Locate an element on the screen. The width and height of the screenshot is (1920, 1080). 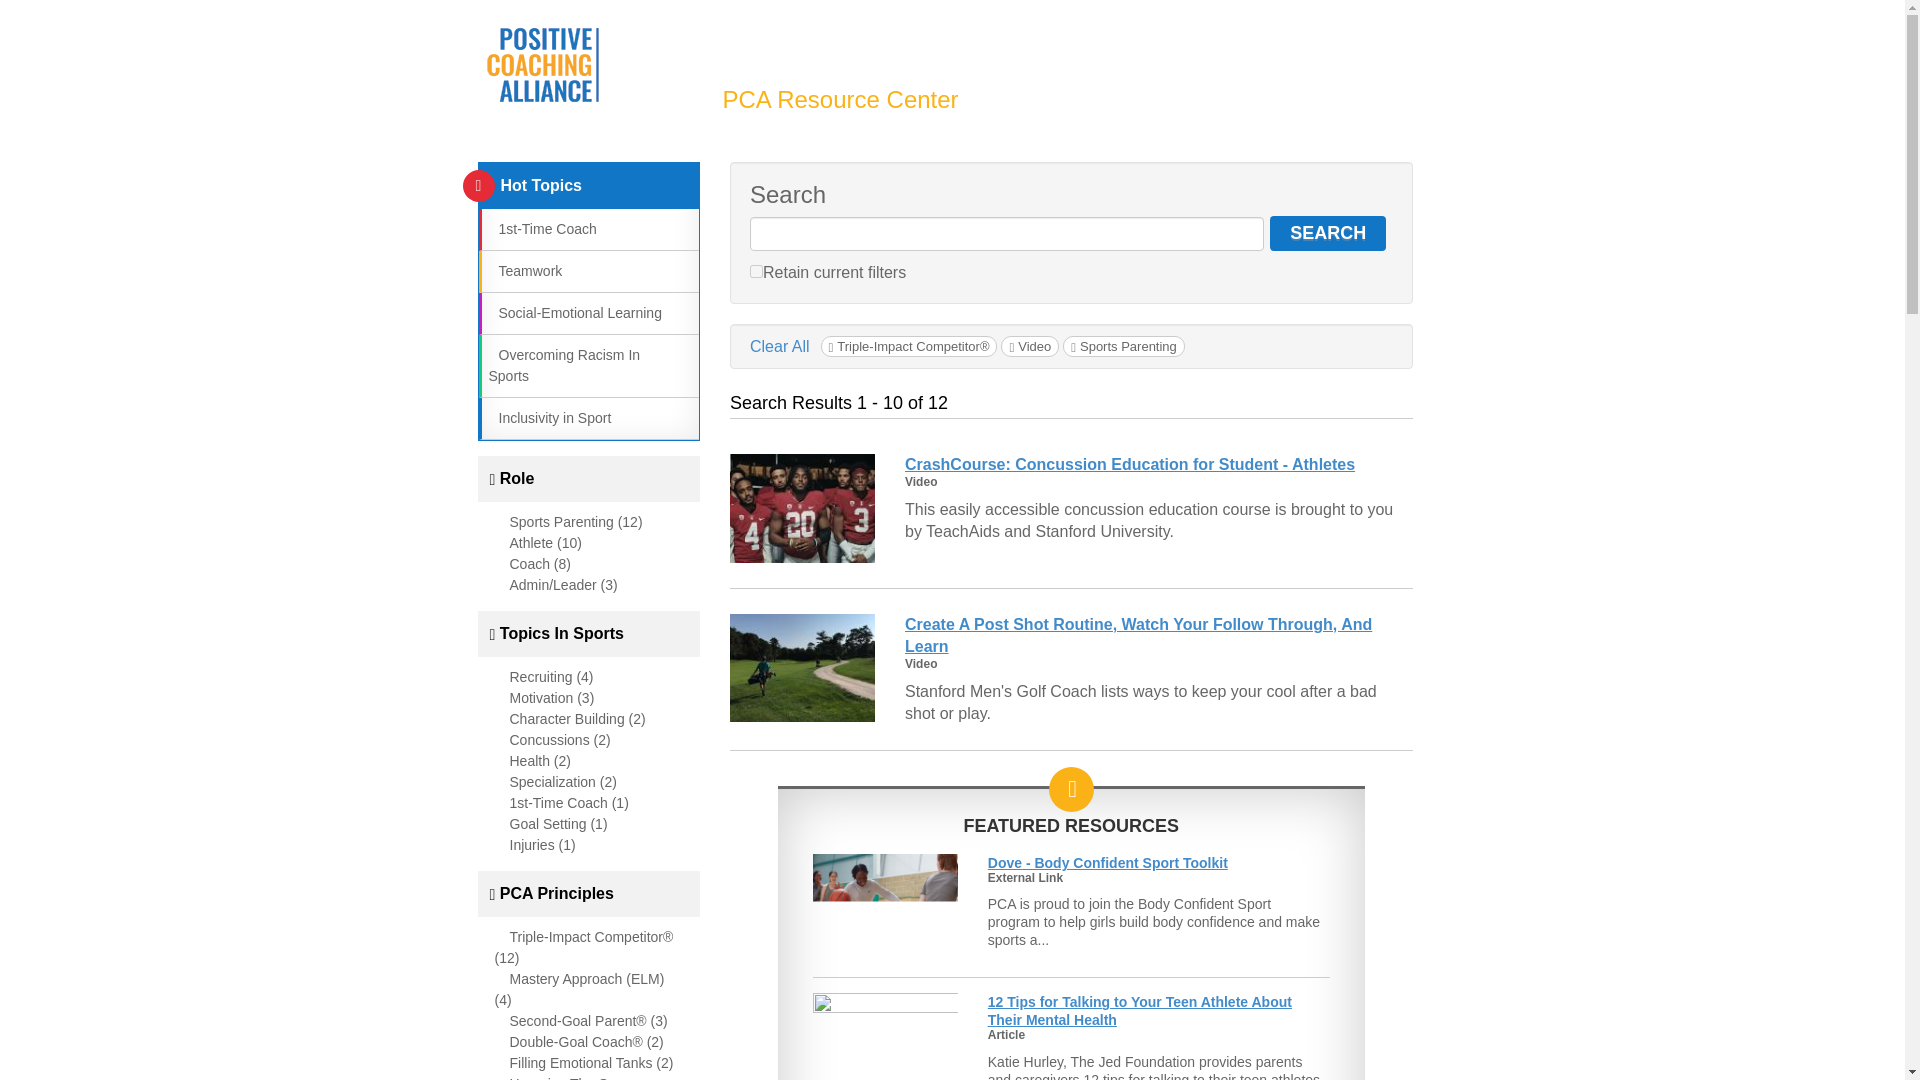
Clear All is located at coordinates (780, 346).